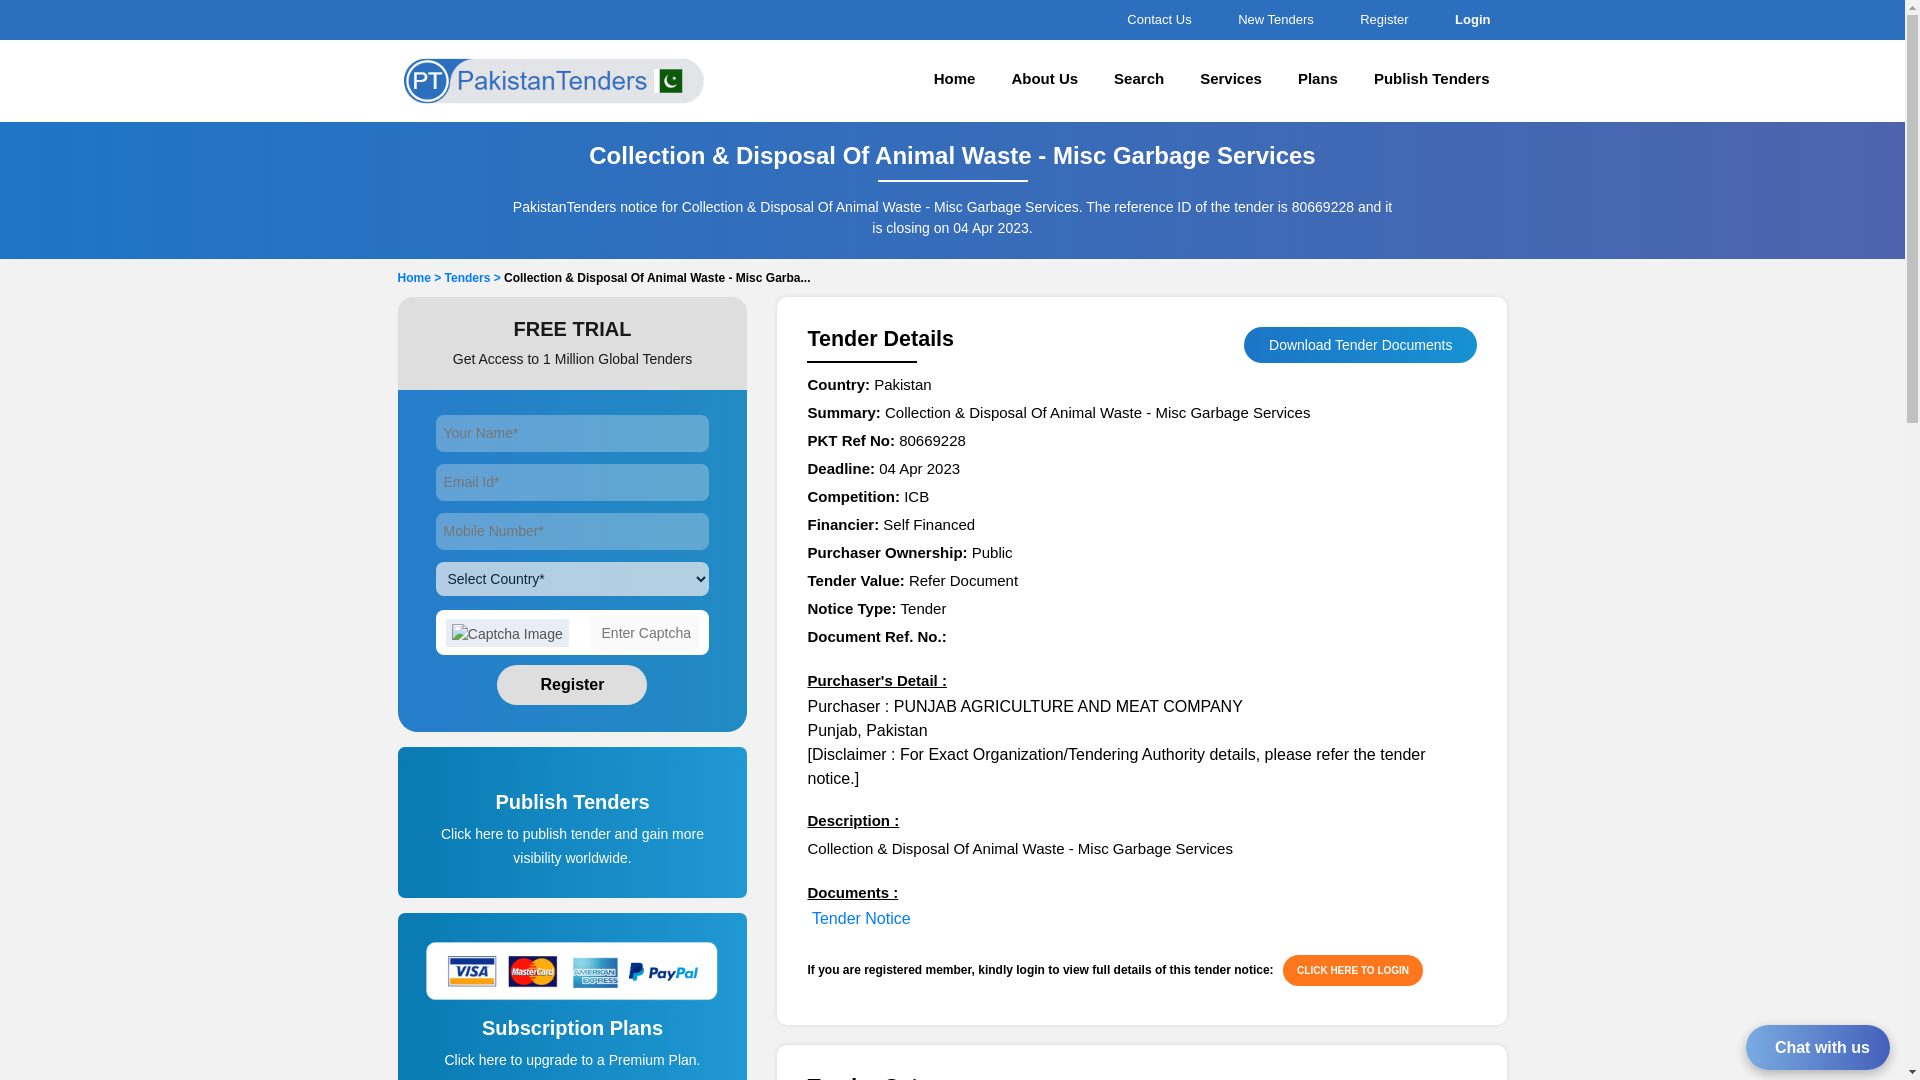  What do you see at coordinates (1156, 19) in the screenshot?
I see `Contact Us` at bounding box center [1156, 19].